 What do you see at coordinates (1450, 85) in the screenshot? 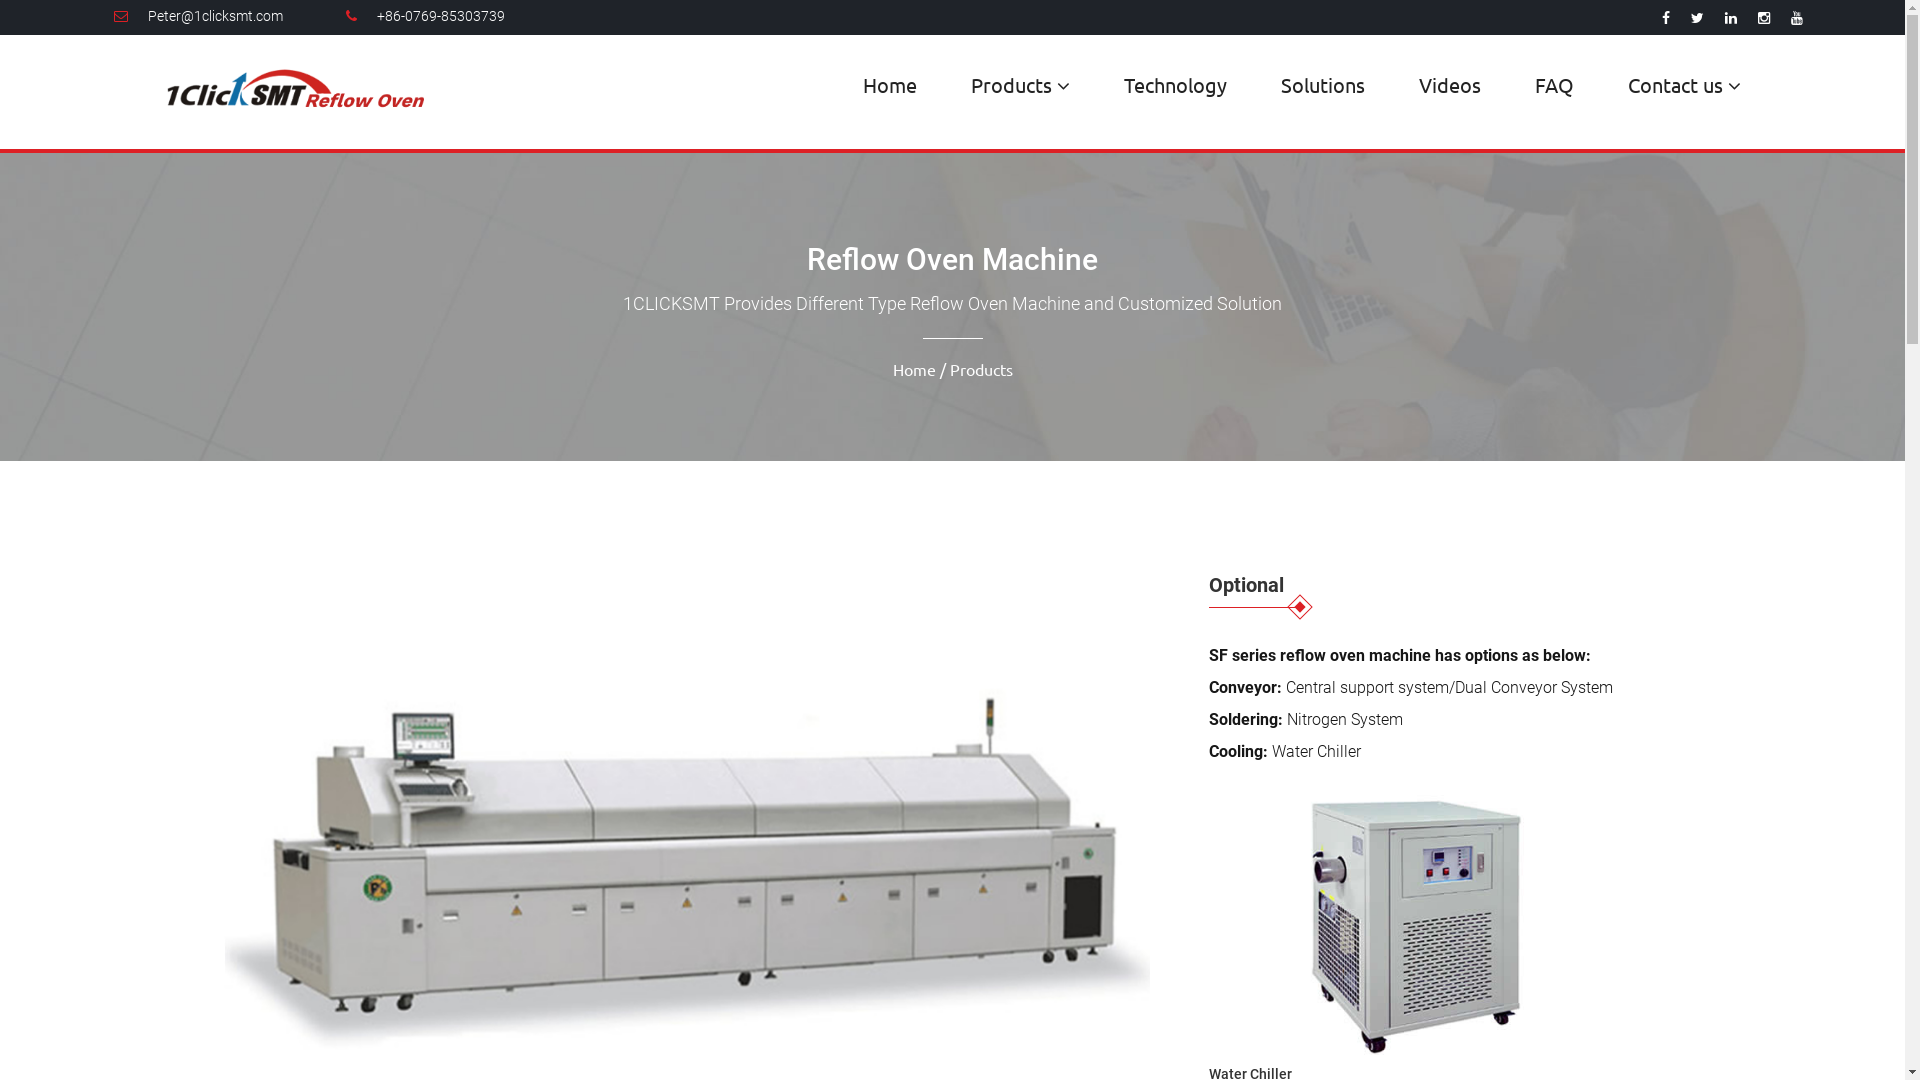
I see `Videos` at bounding box center [1450, 85].